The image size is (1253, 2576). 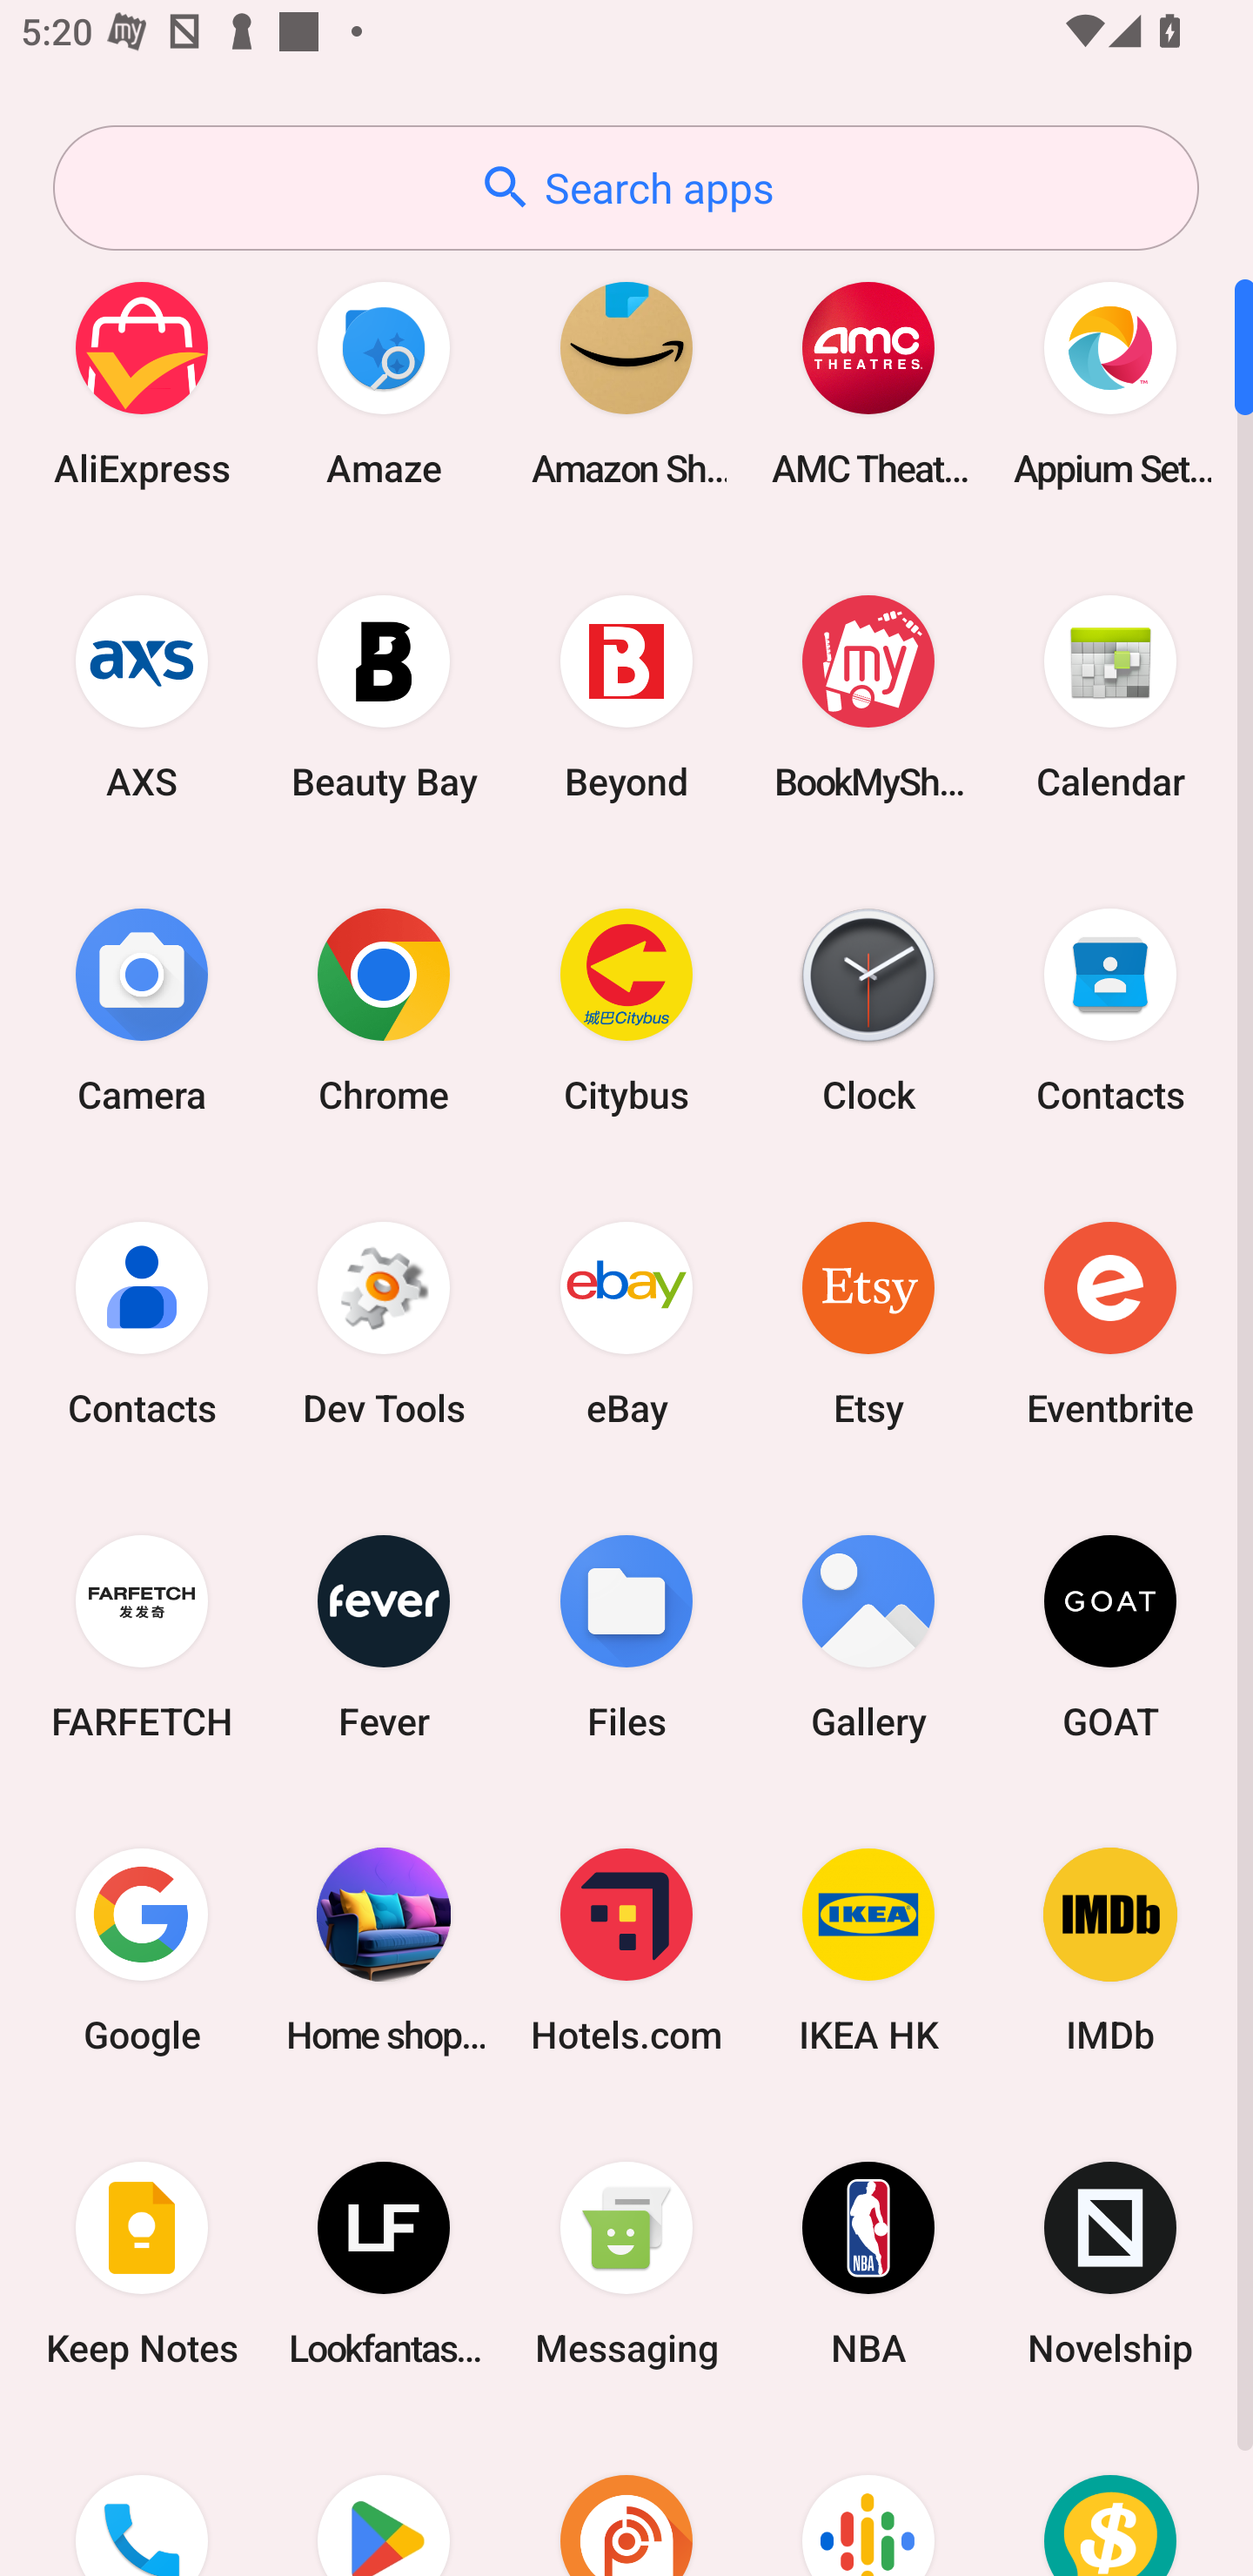 What do you see at coordinates (384, 383) in the screenshot?
I see `Amaze` at bounding box center [384, 383].